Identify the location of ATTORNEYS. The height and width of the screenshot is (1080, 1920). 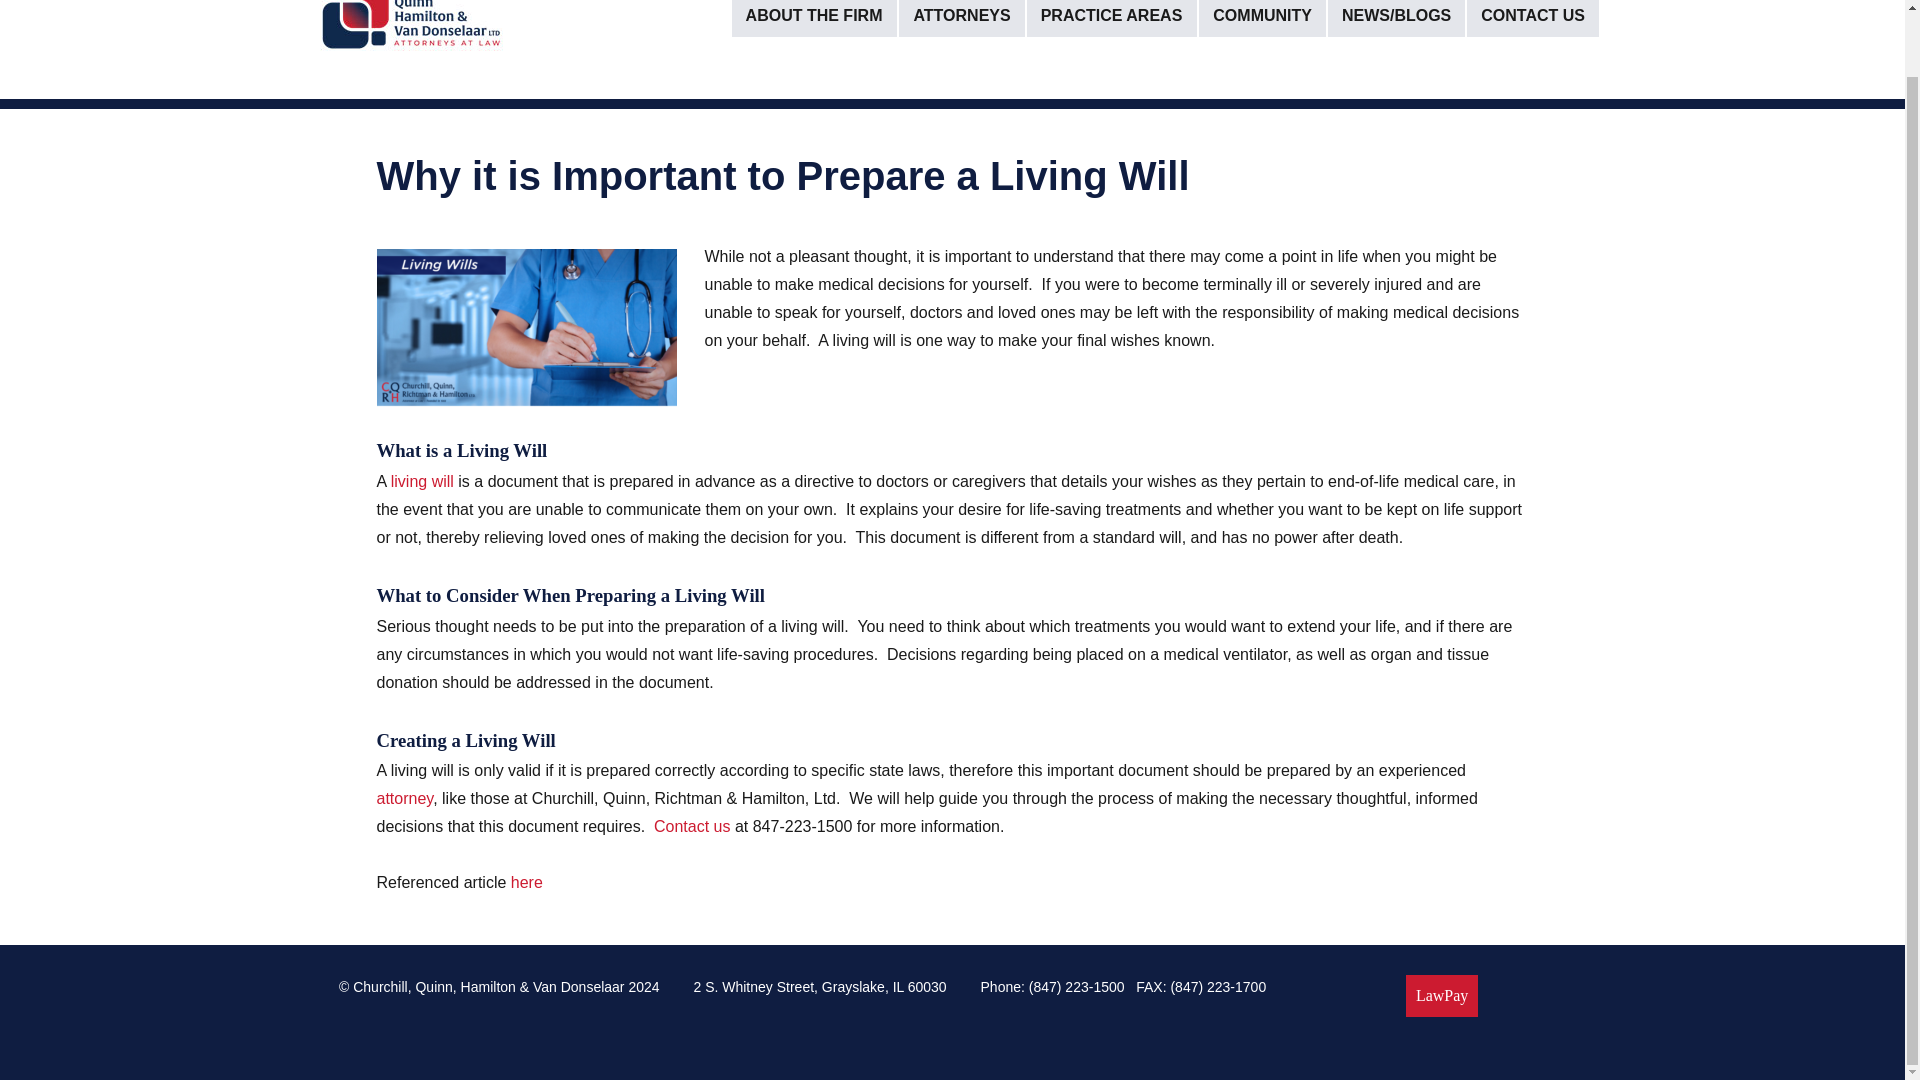
(962, 18).